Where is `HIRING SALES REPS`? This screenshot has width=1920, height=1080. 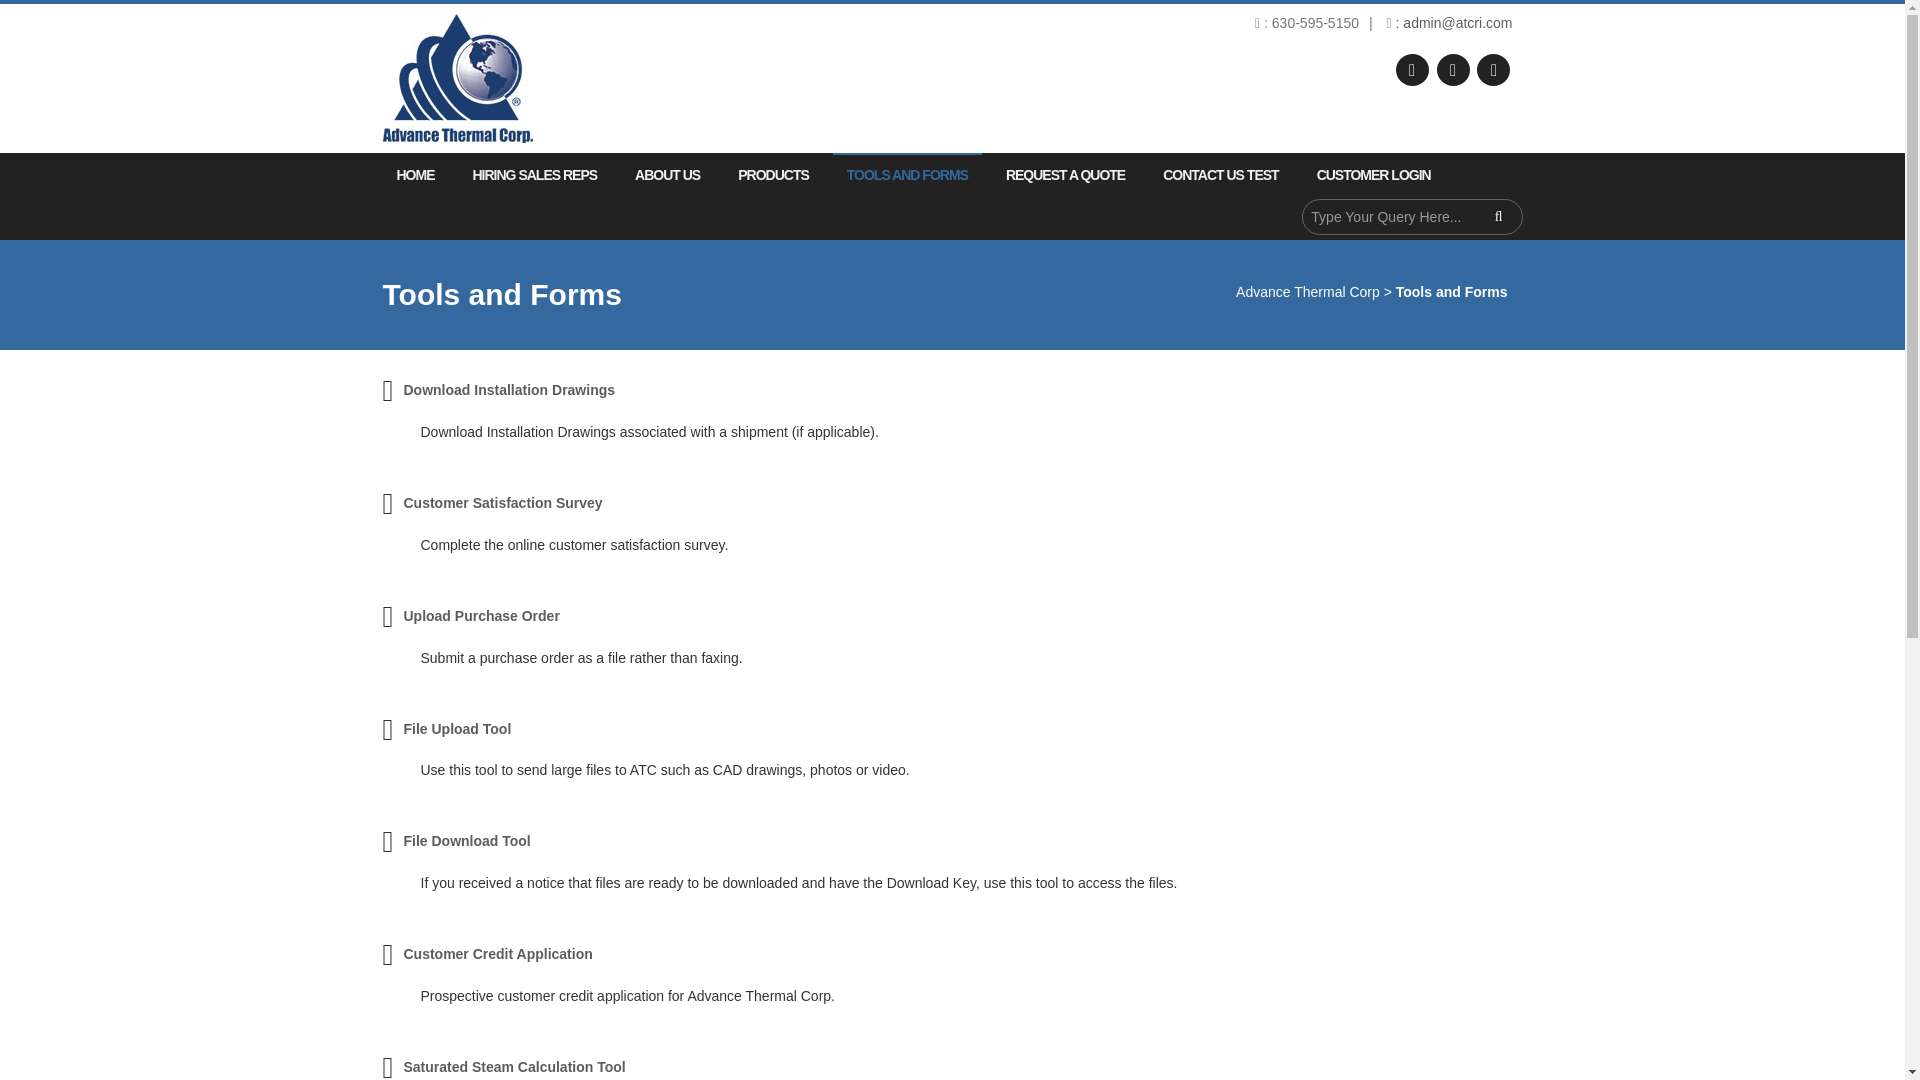 HIRING SALES REPS is located at coordinates (534, 174).